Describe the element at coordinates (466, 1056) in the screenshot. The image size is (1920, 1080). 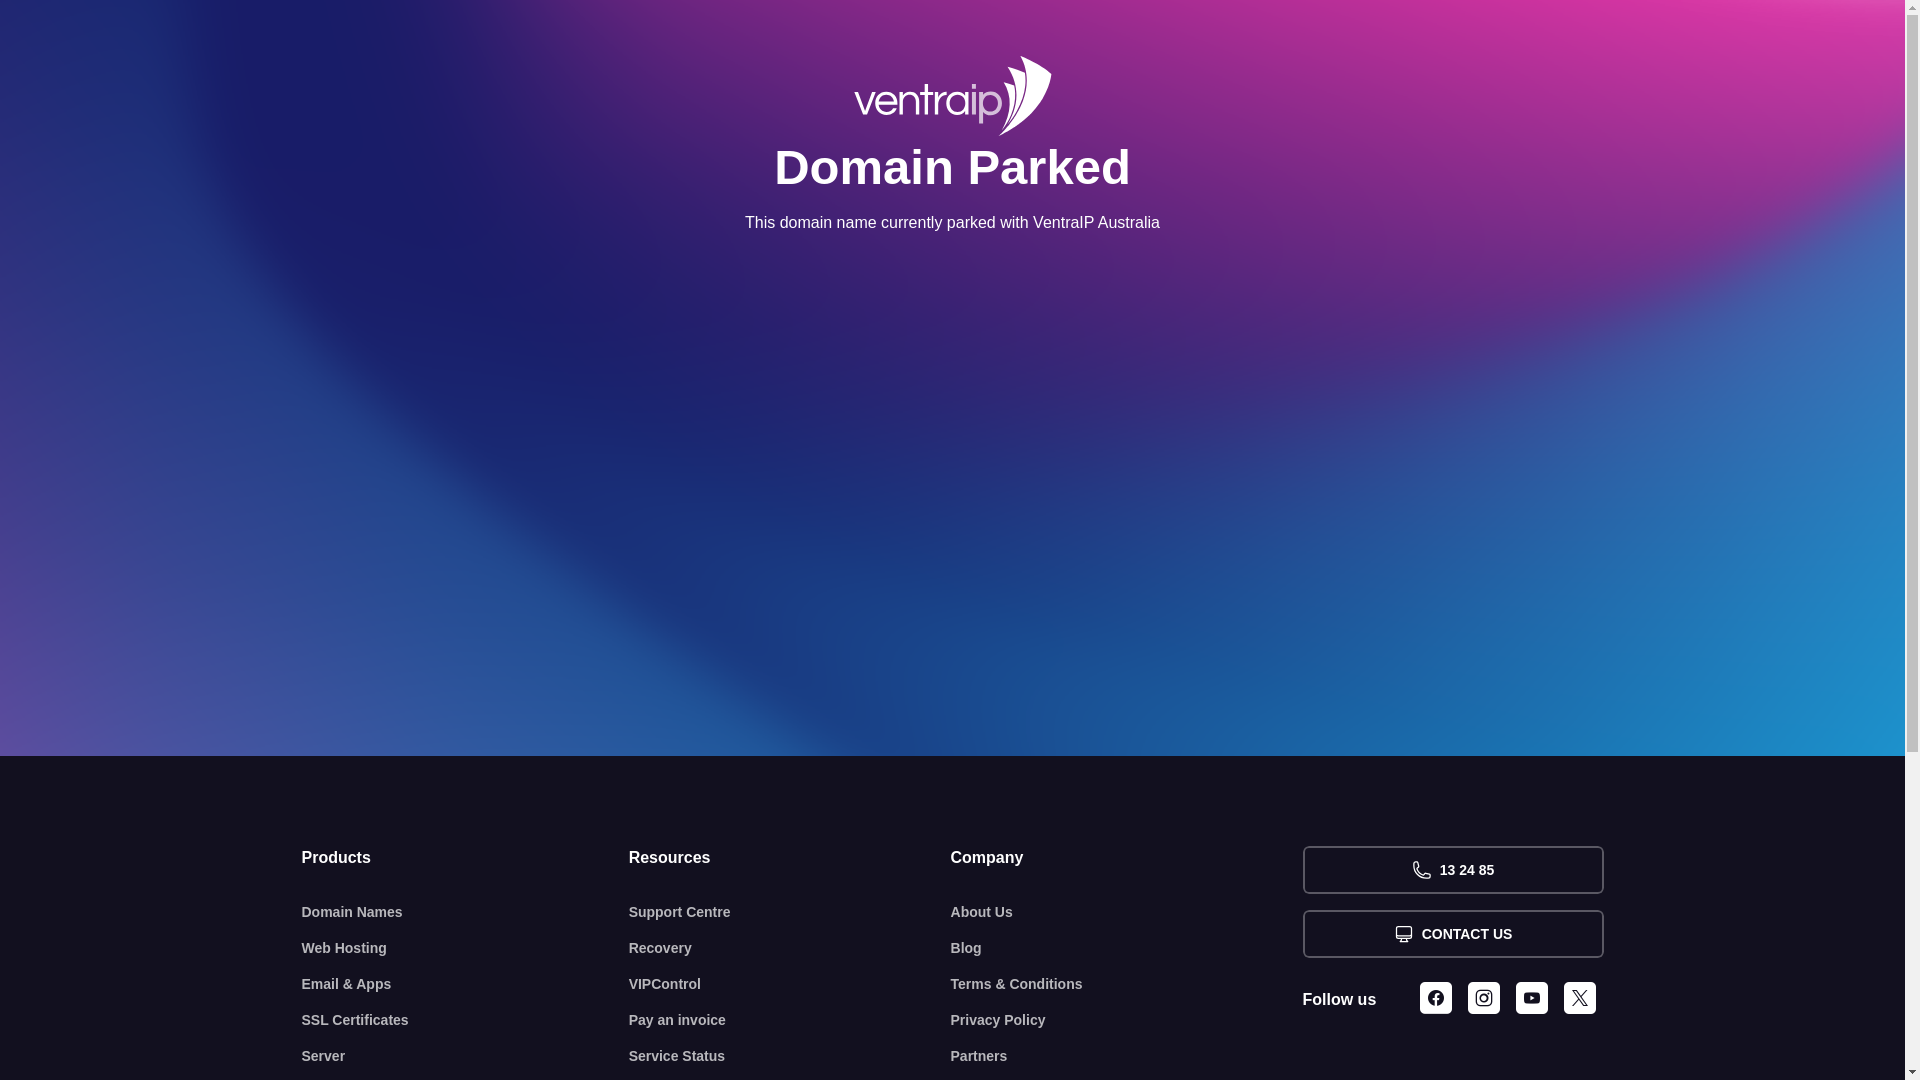
I see `Server` at that location.